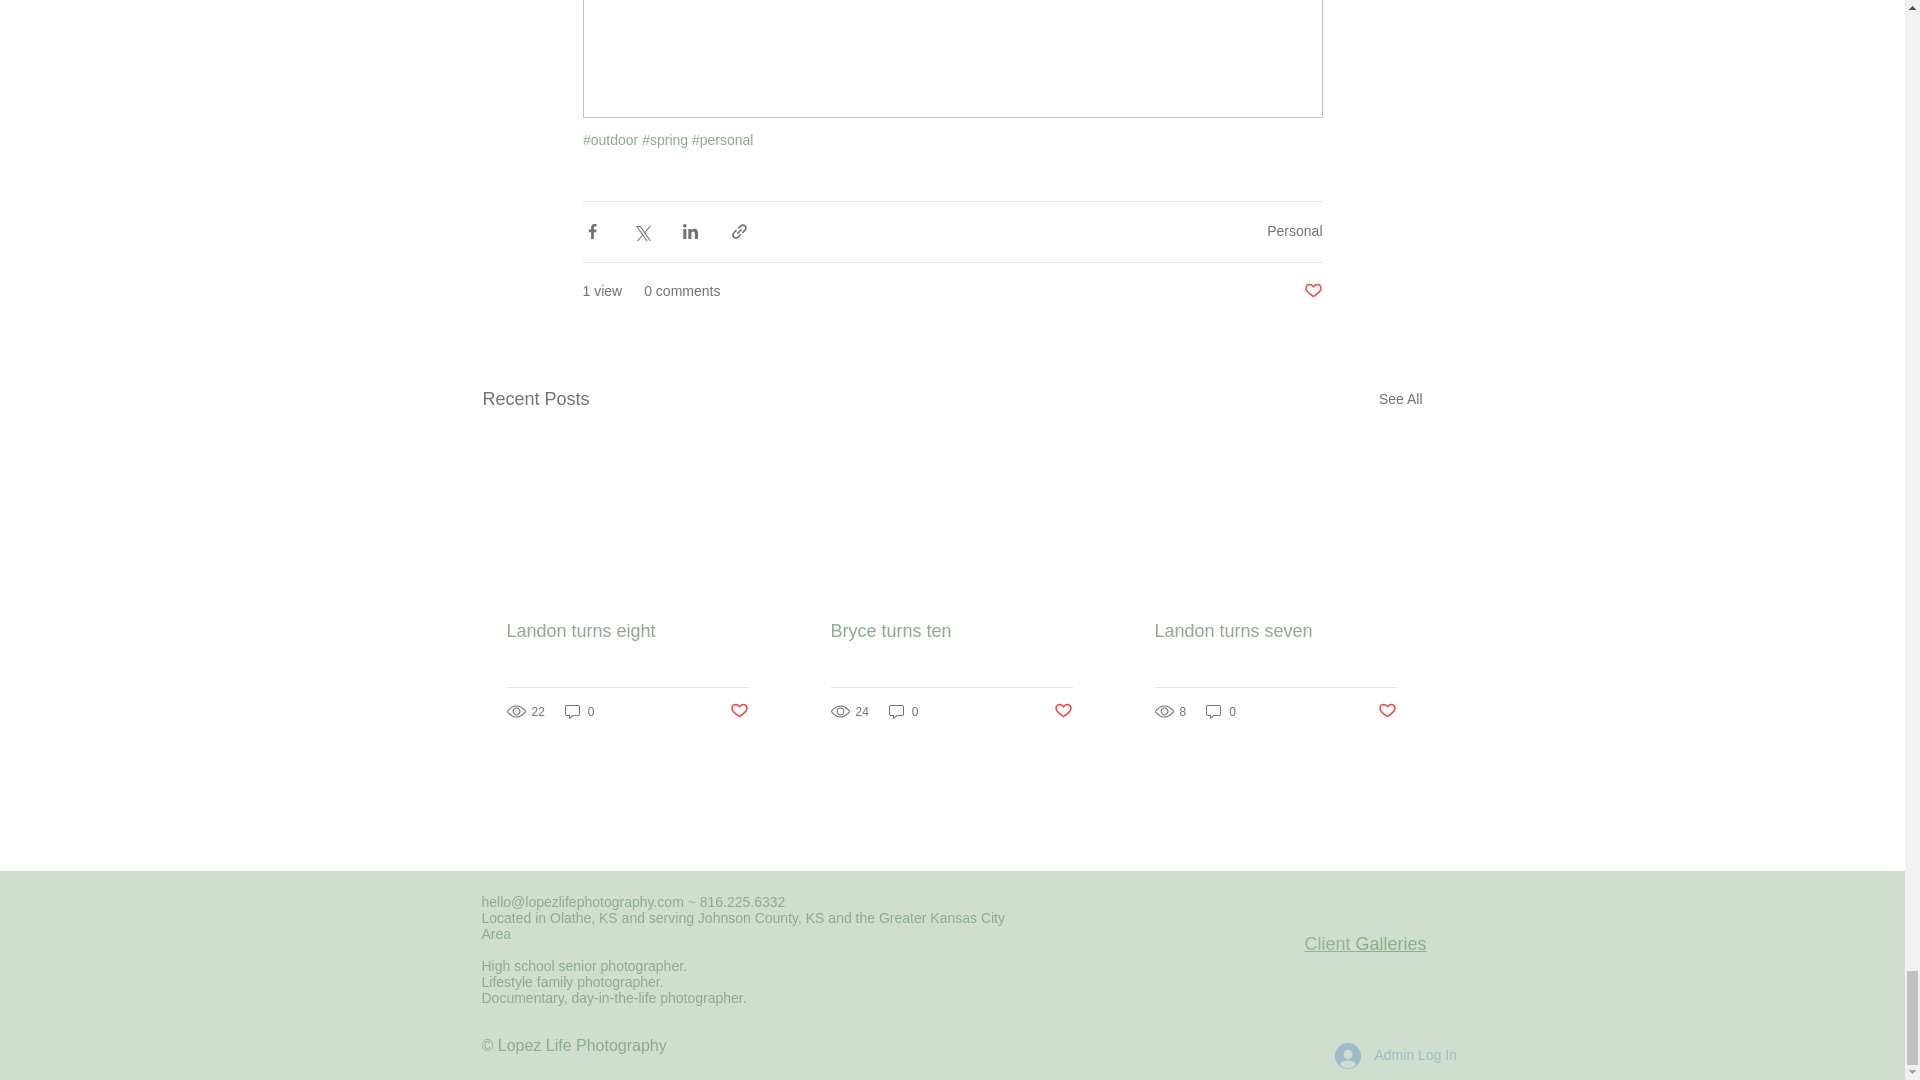  I want to click on Landon turns eight, so click(627, 631).